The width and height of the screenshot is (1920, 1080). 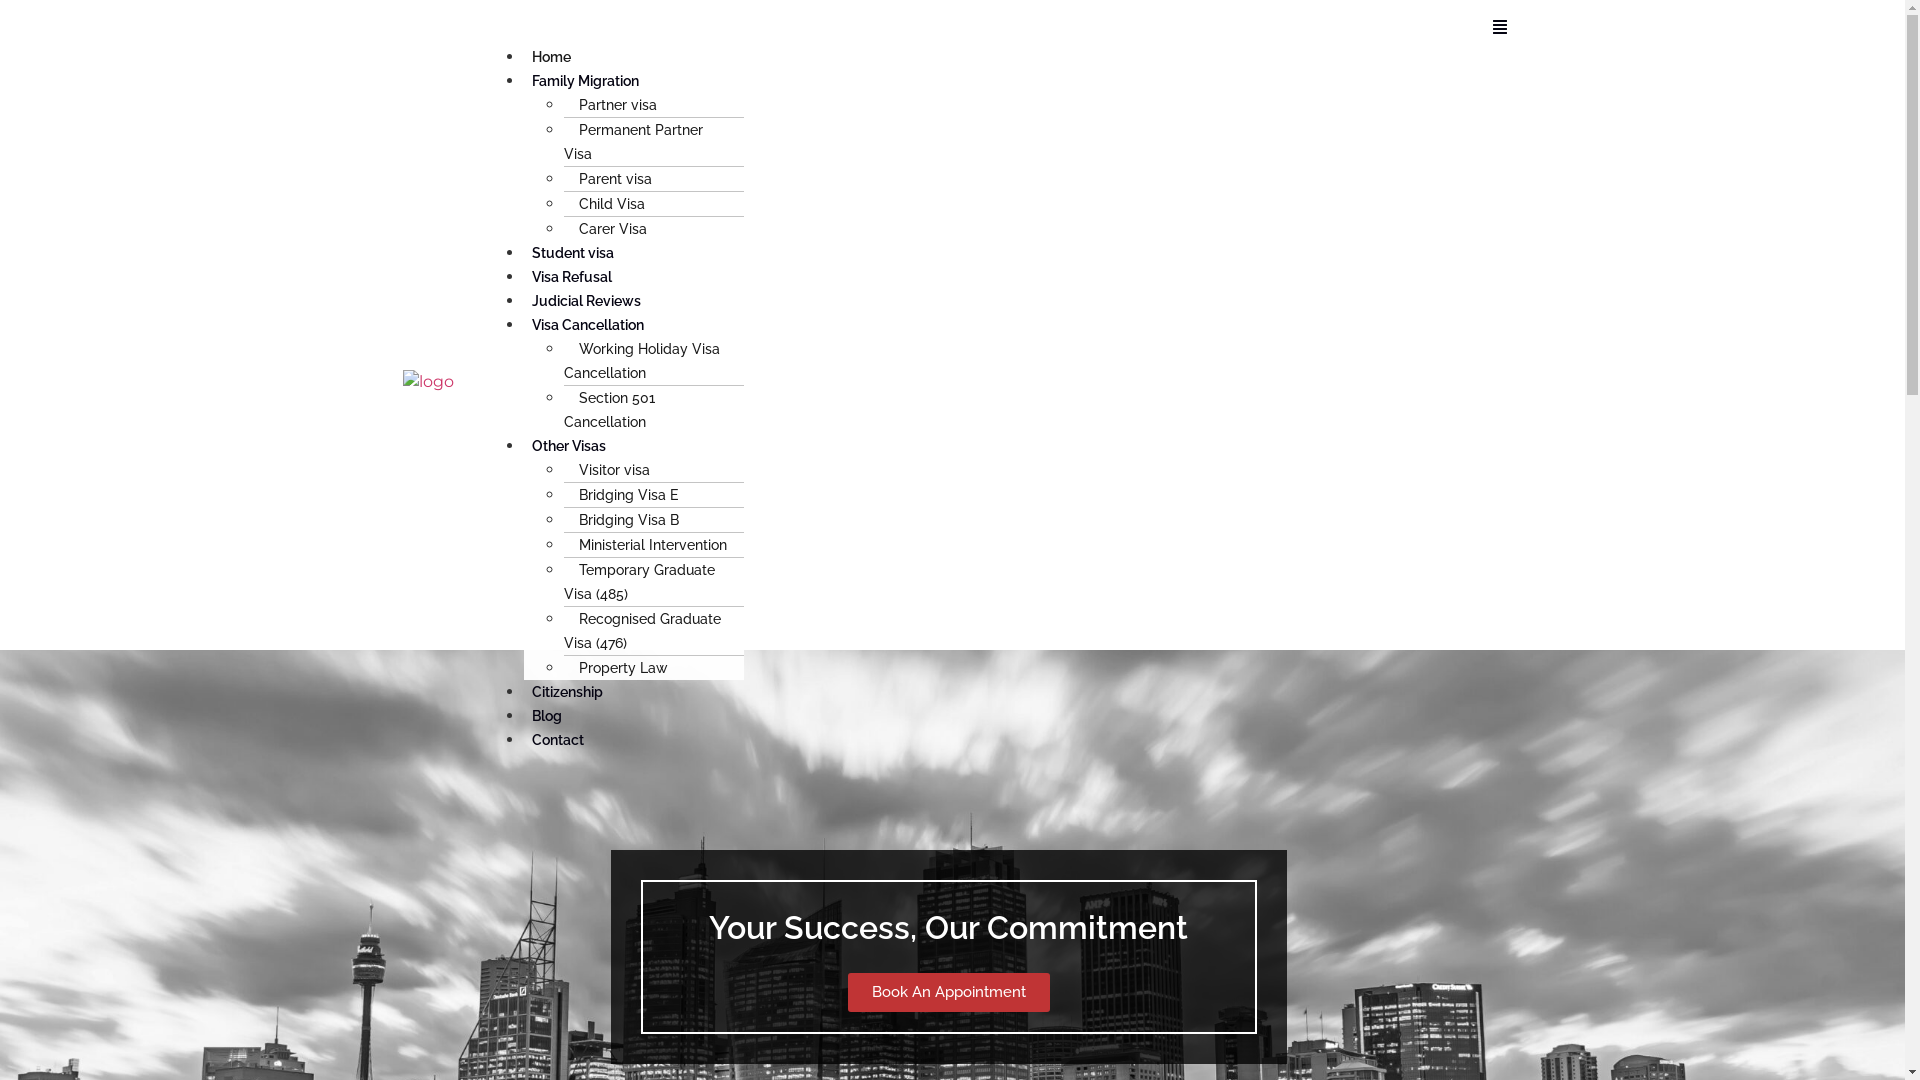 I want to click on Partner visa, so click(x=618, y=105).